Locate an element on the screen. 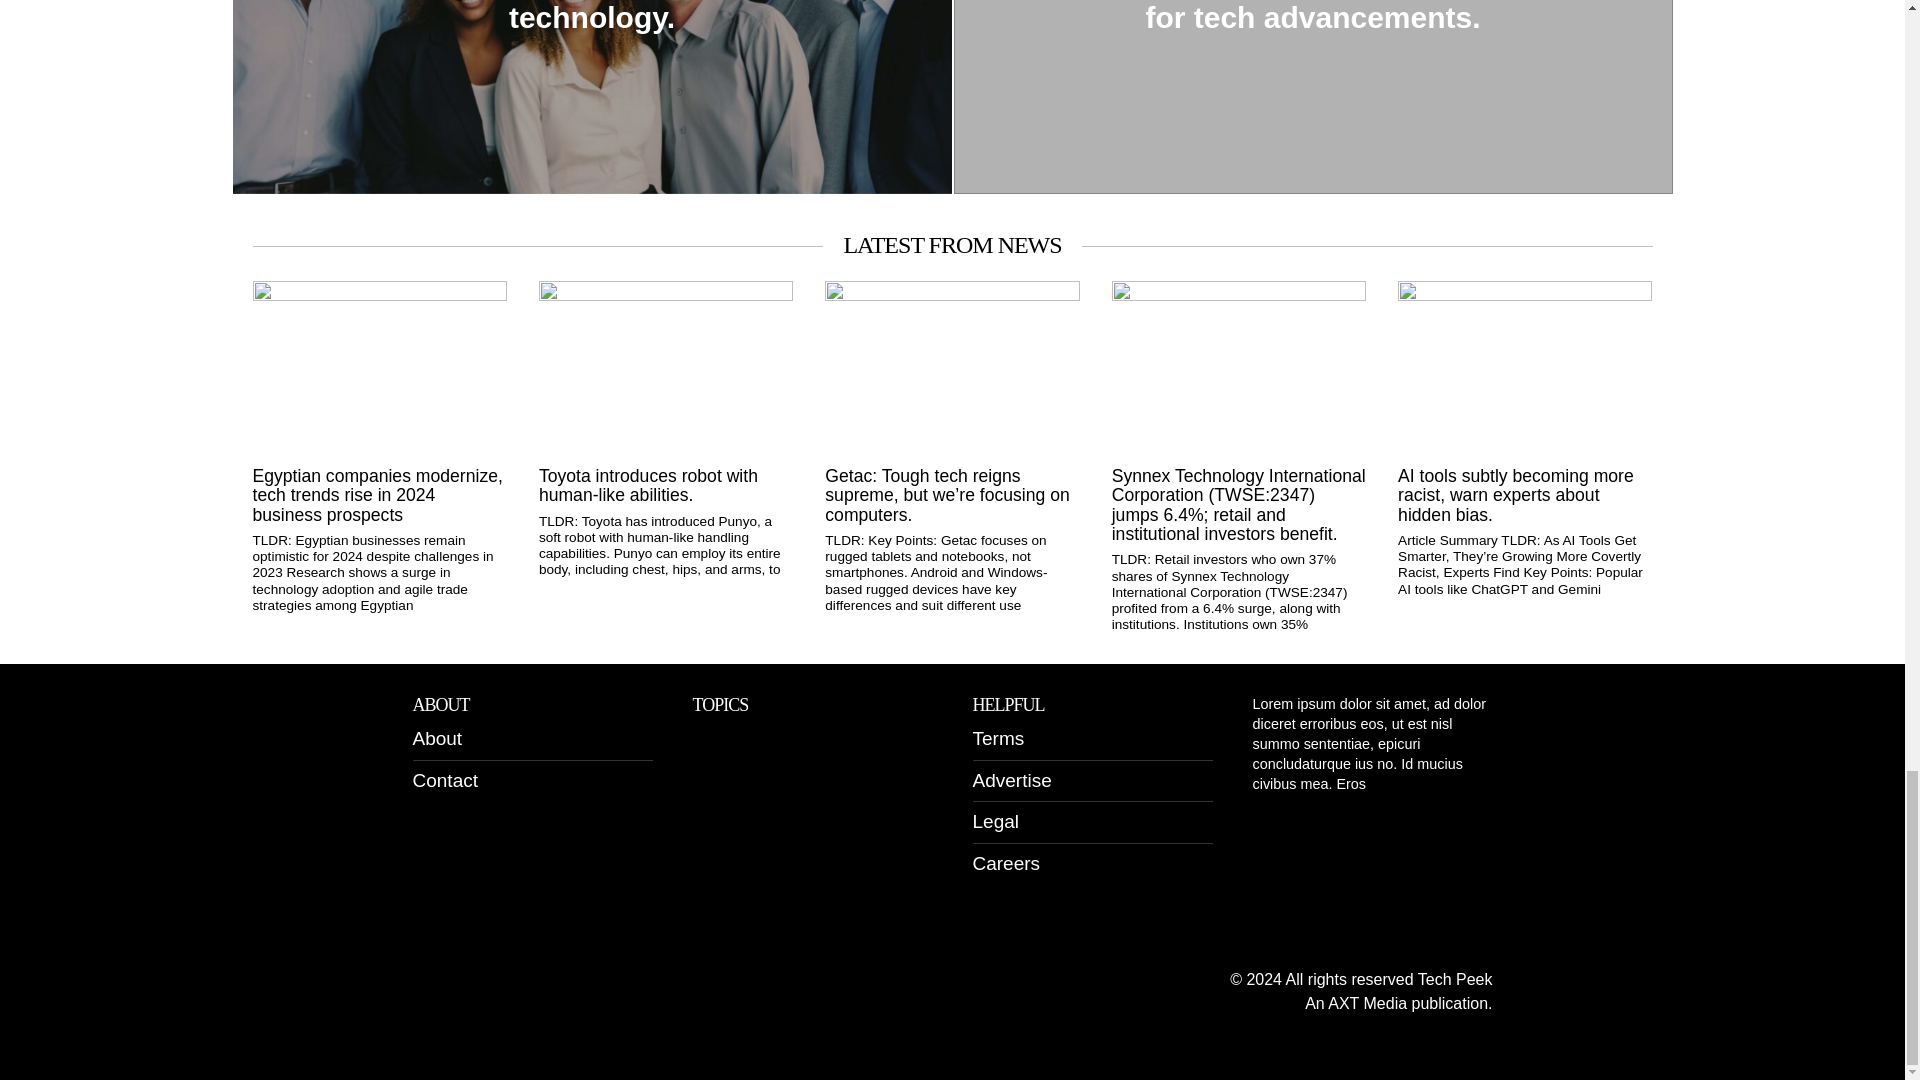  Terms is located at coordinates (997, 738).